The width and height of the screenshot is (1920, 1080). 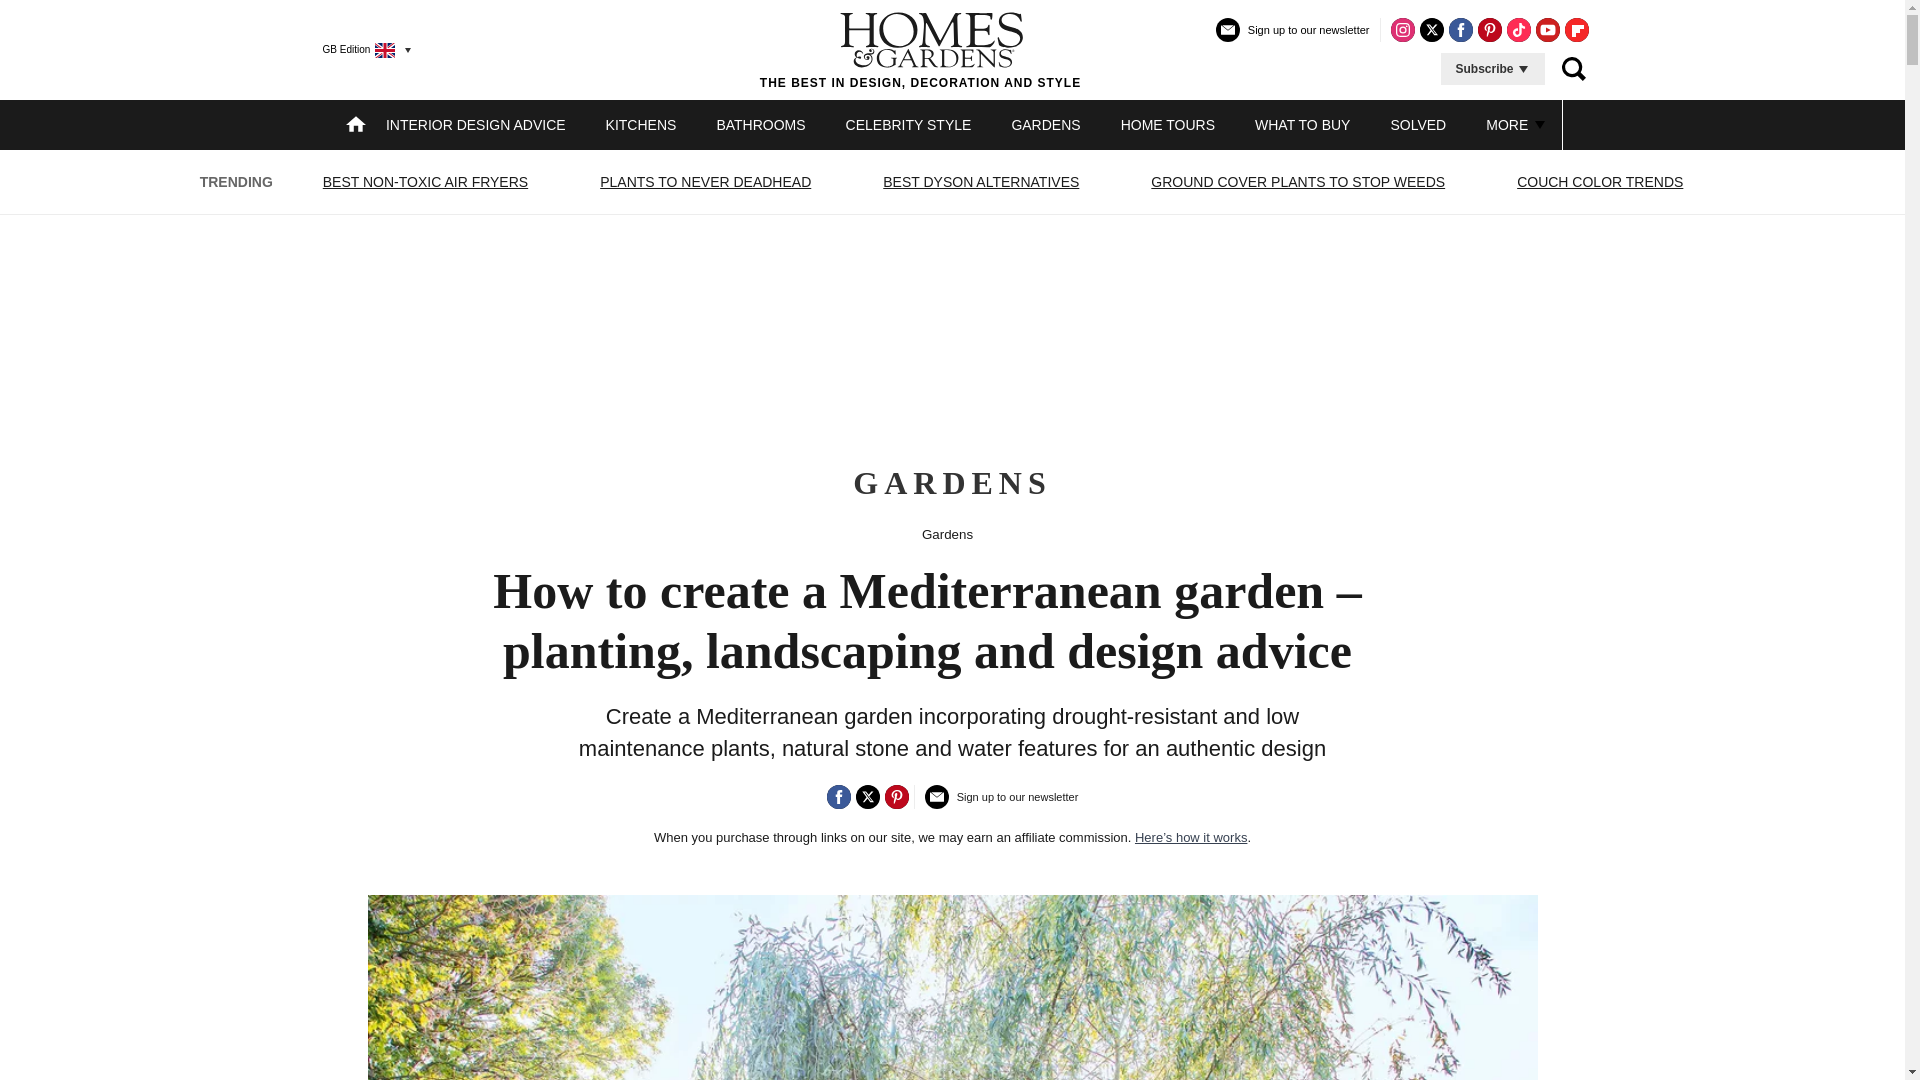 What do you see at coordinates (1302, 124) in the screenshot?
I see `WHAT TO BUY` at bounding box center [1302, 124].